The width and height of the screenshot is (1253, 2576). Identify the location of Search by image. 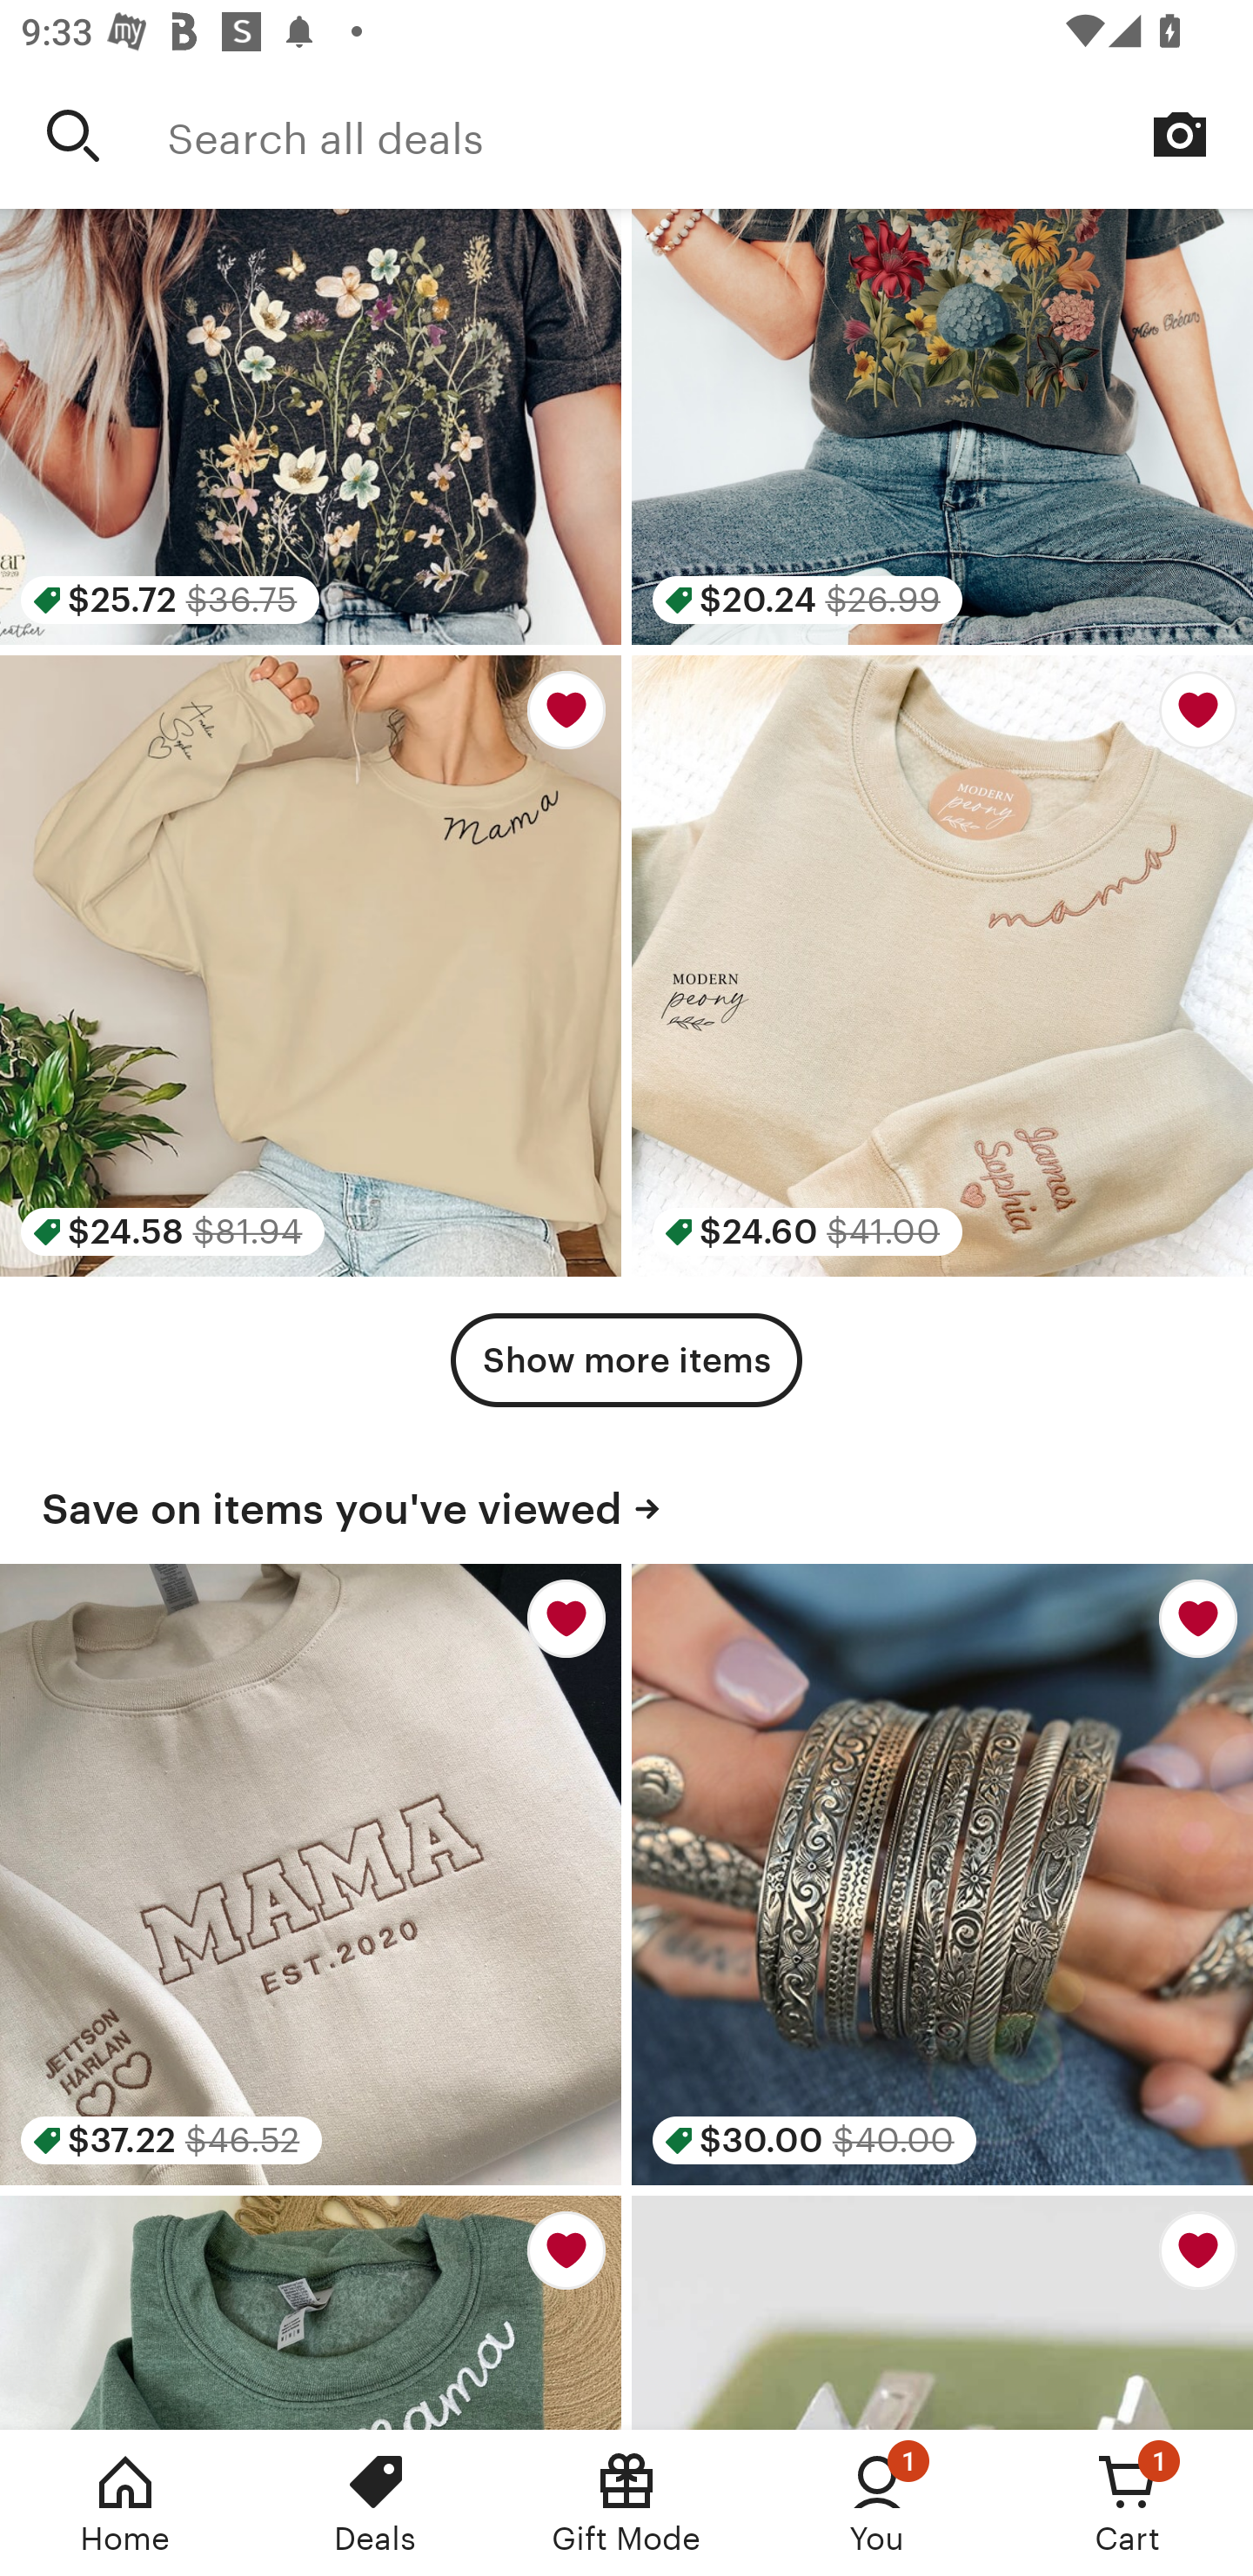
(1180, 134).